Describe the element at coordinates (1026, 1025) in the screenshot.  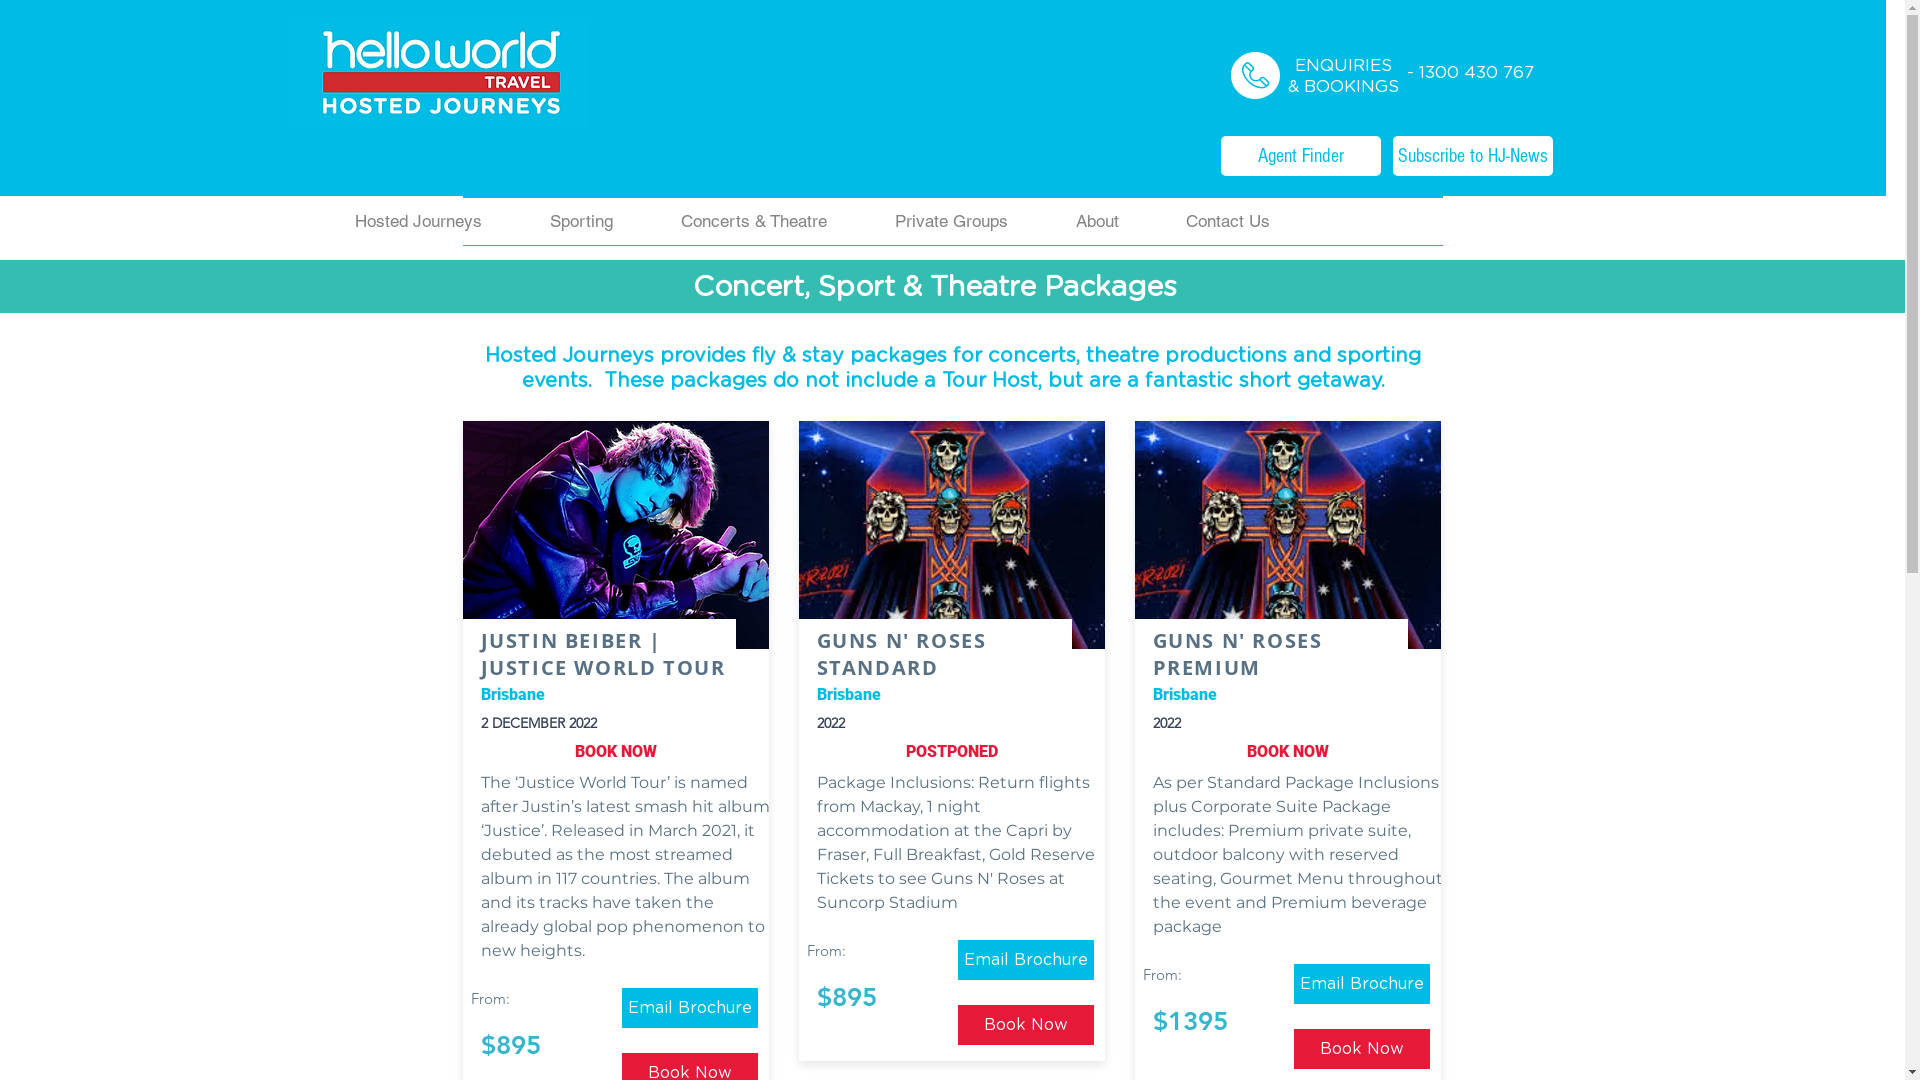
I see `Book Now` at that location.